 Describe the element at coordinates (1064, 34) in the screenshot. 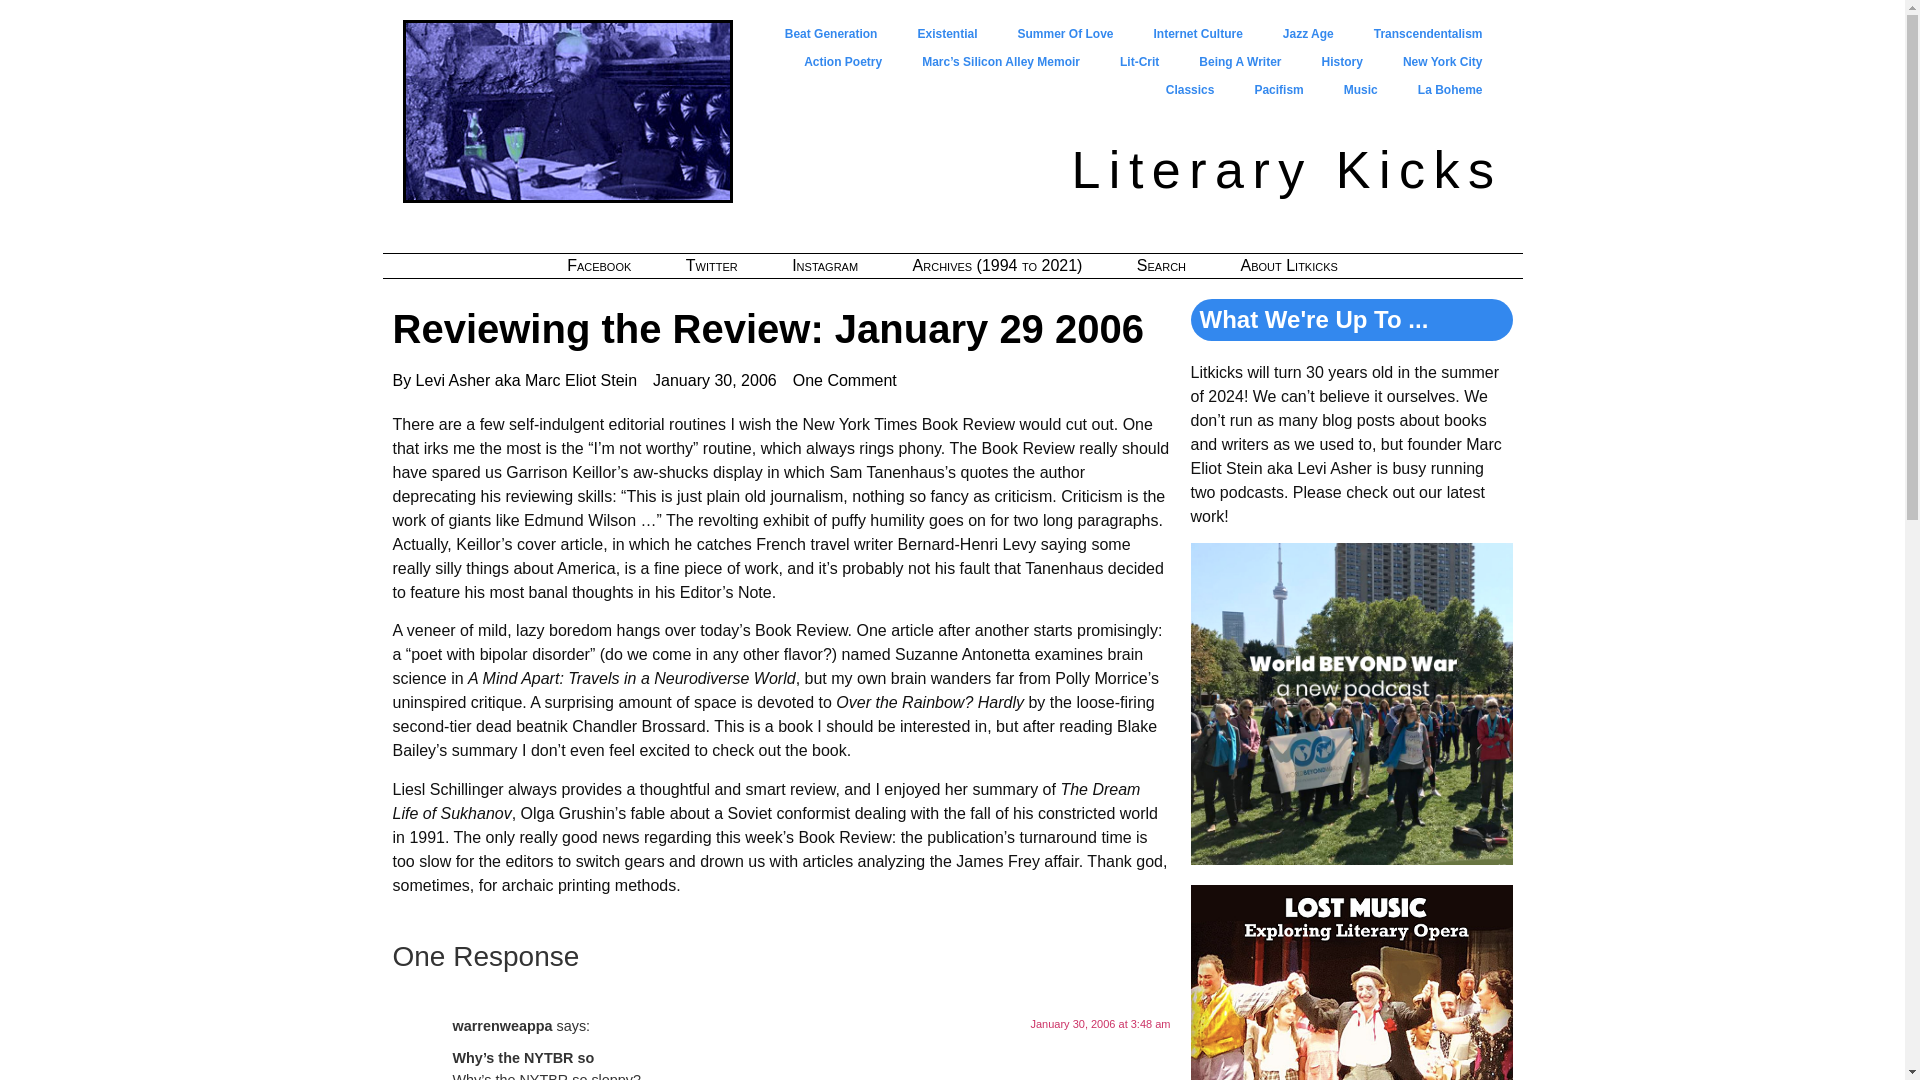

I see `Summer Of Love` at that location.